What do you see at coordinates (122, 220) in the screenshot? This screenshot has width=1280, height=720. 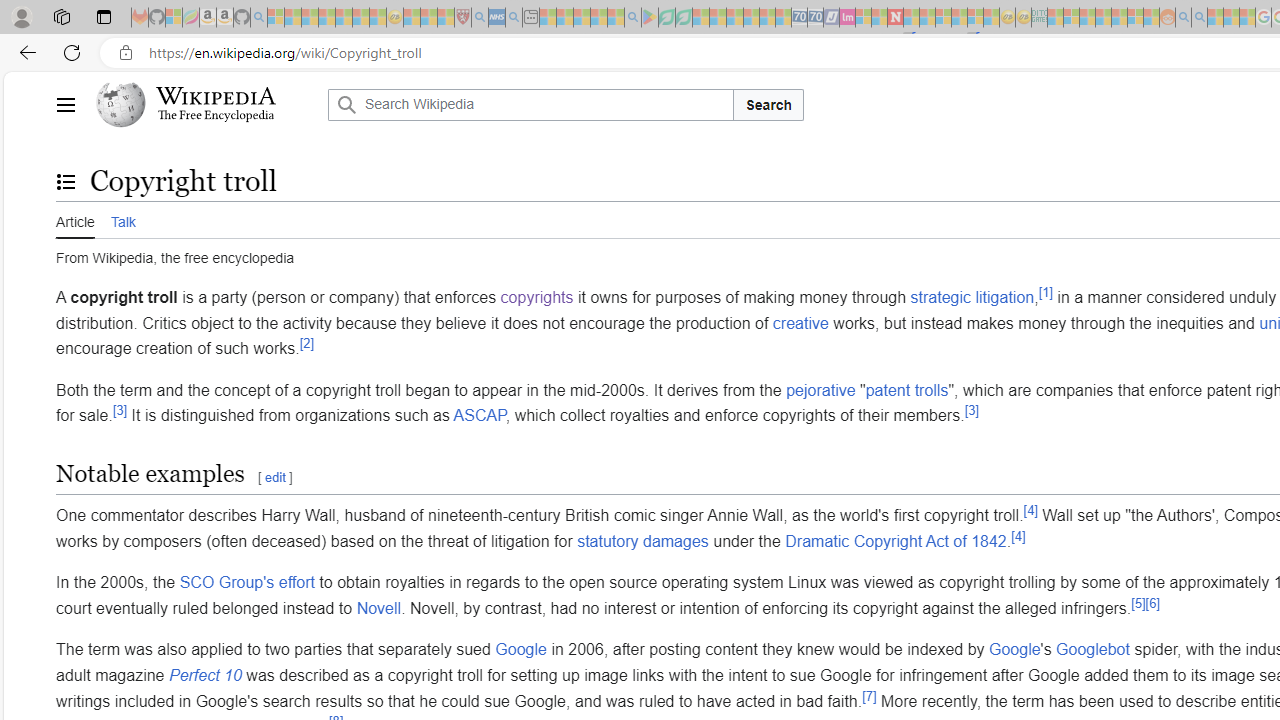 I see `Talk` at bounding box center [122, 220].